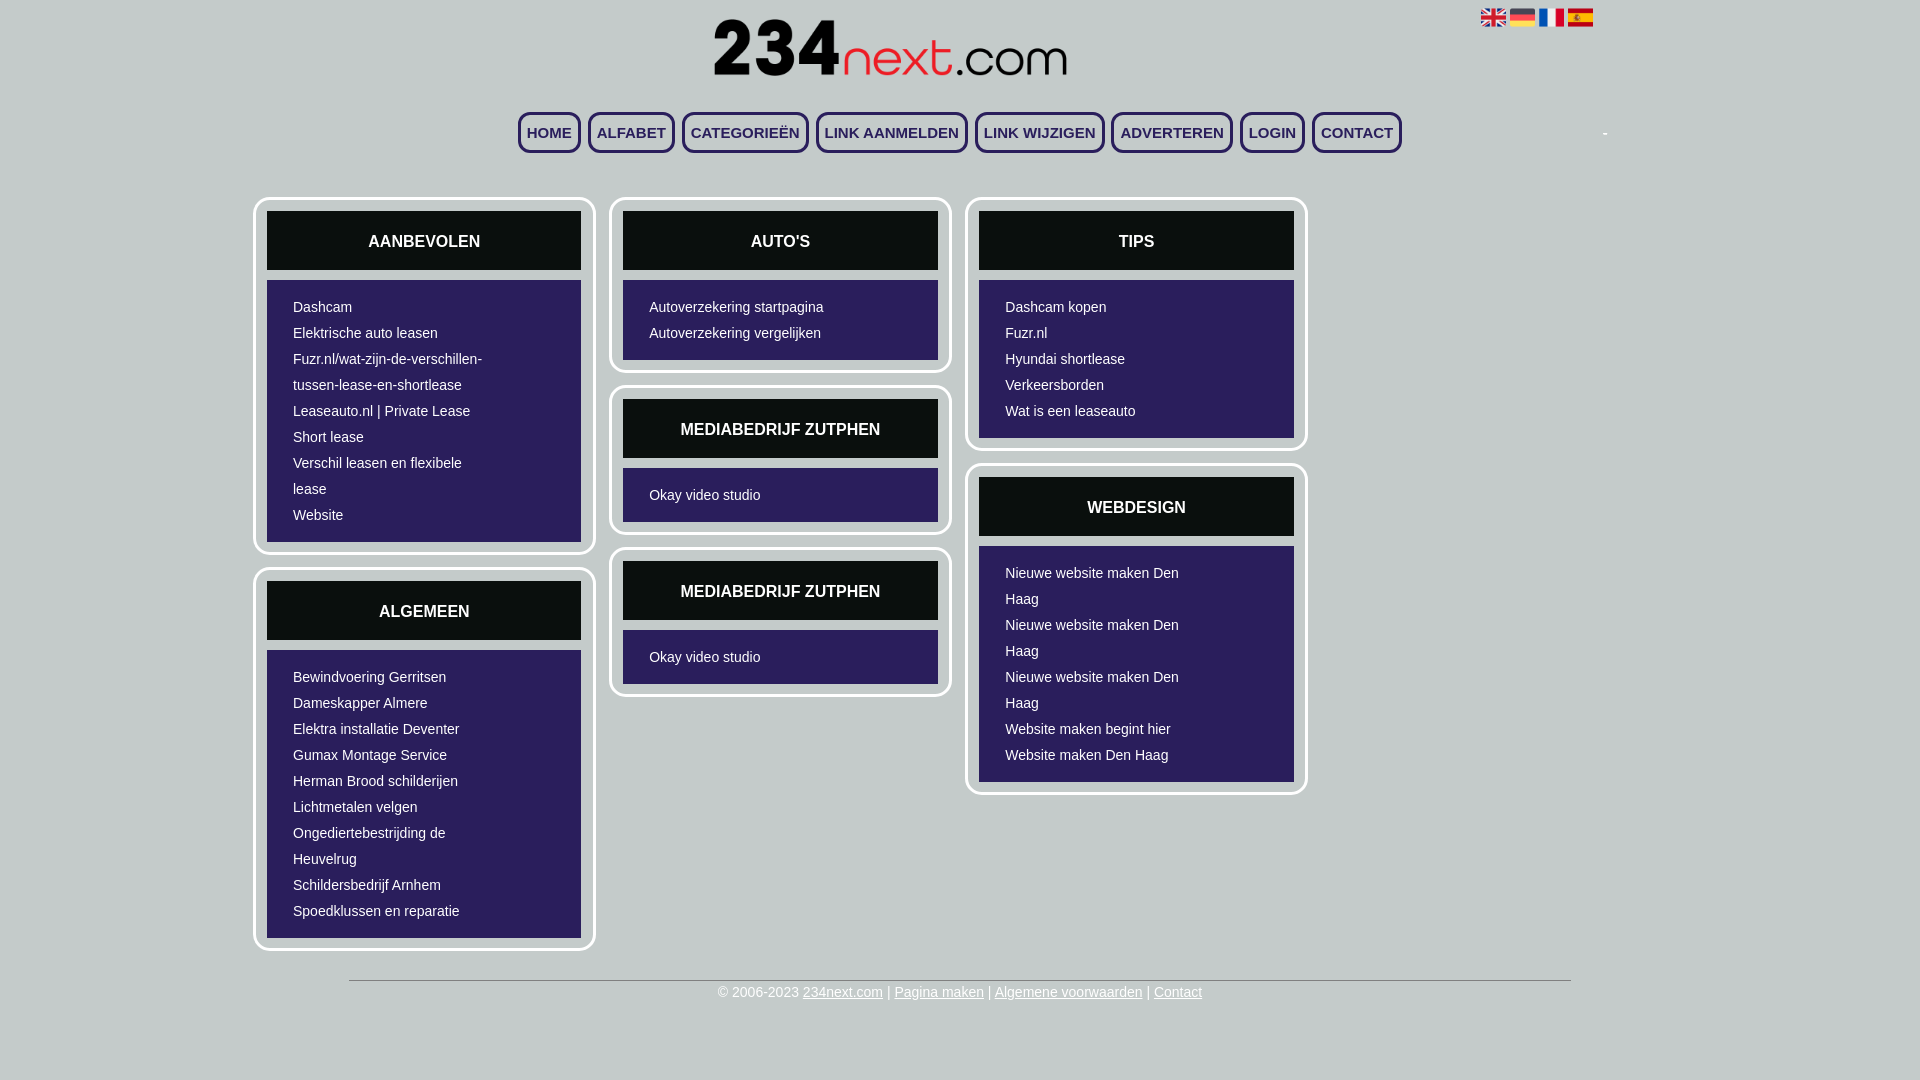  Describe the element at coordinates (390, 677) in the screenshot. I see `Bewindvoering Gerritsen` at that location.